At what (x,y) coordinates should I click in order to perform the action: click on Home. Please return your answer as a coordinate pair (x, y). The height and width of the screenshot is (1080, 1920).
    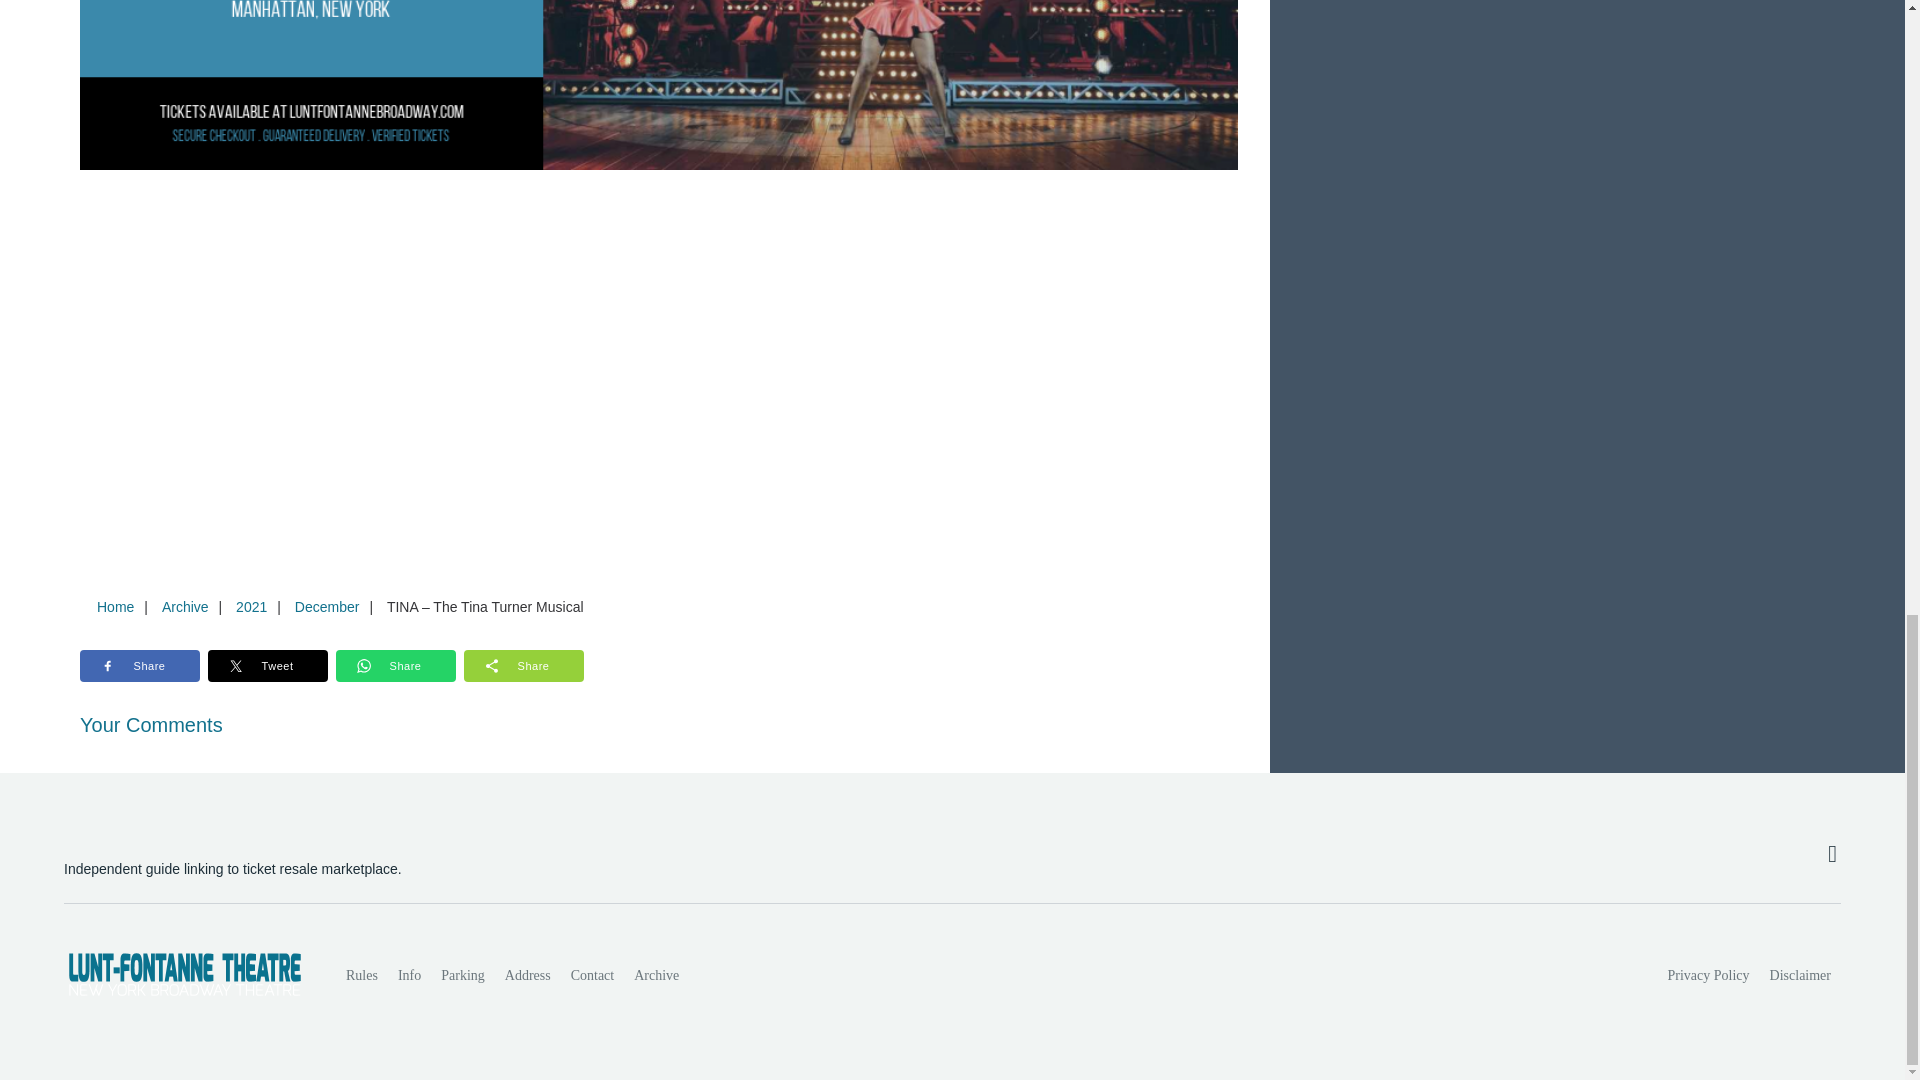
    Looking at the image, I should click on (115, 606).